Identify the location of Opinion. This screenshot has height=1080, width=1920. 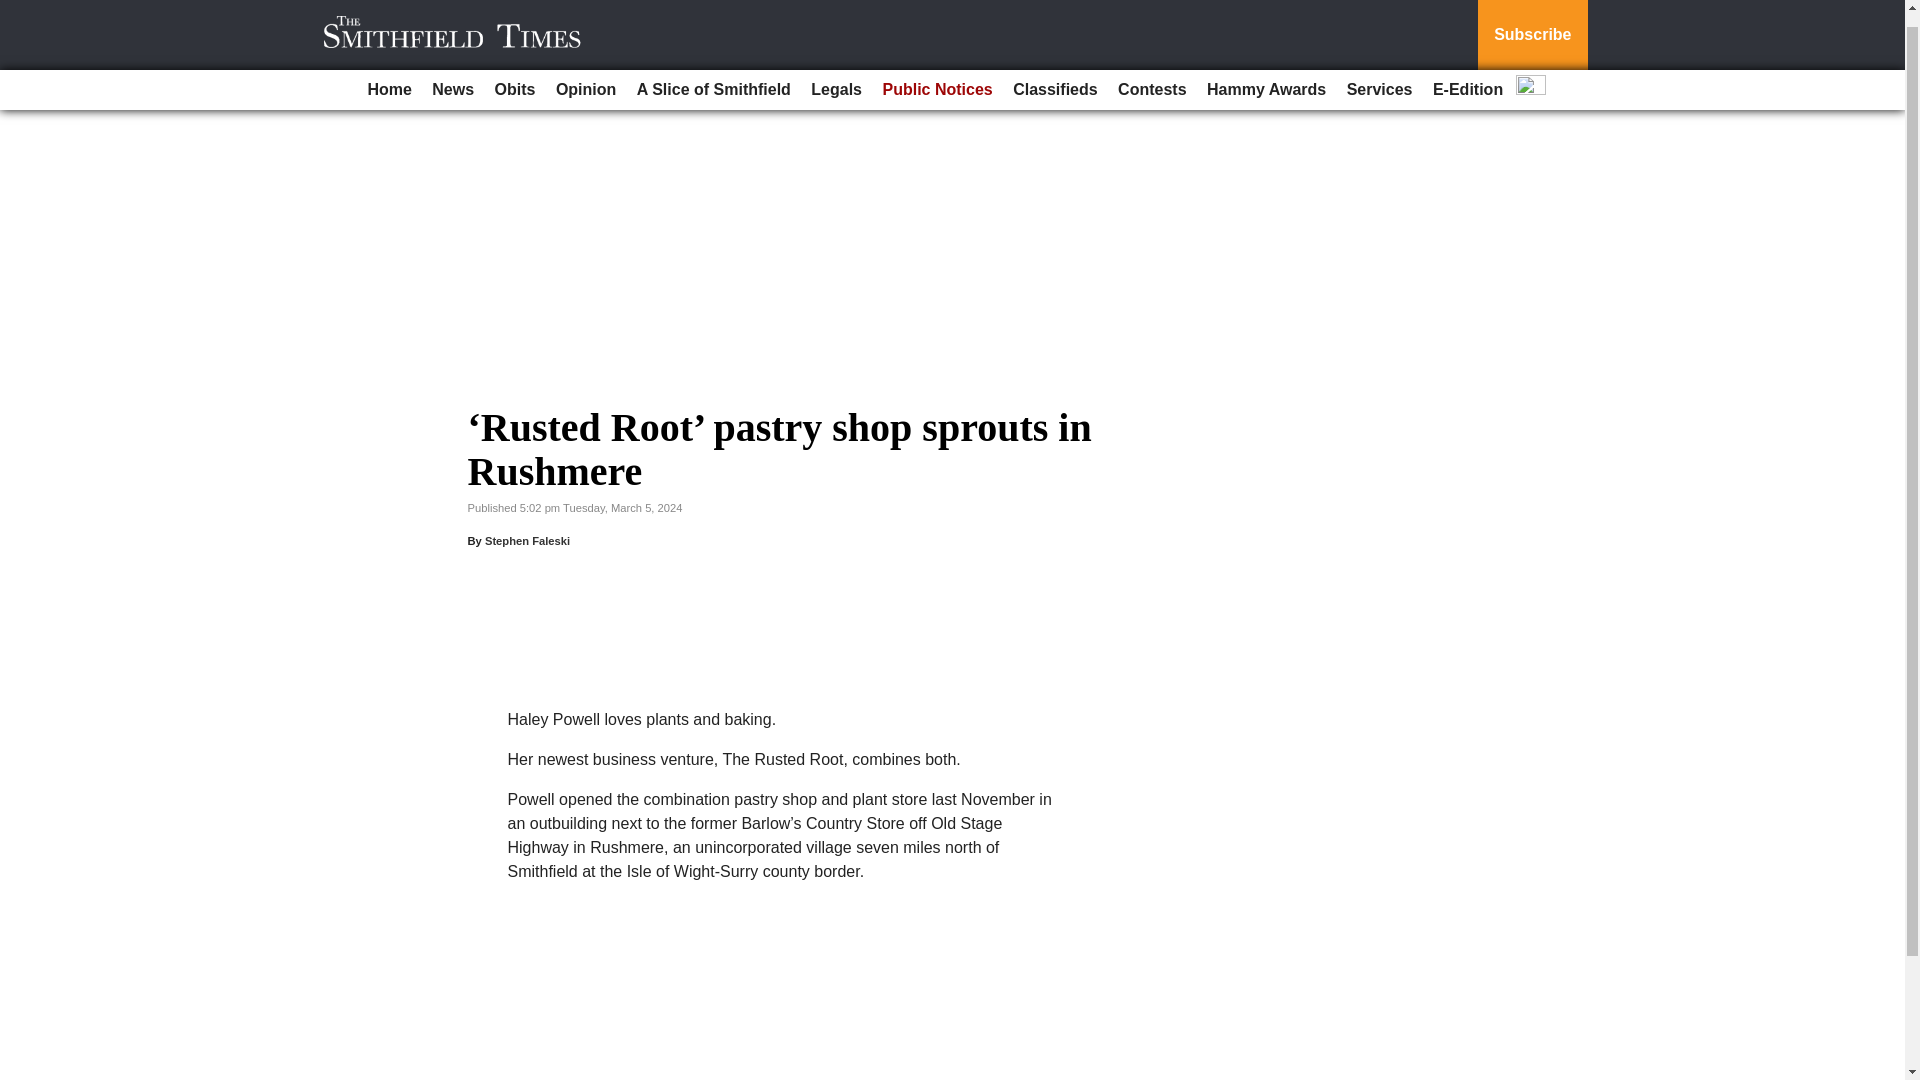
(586, 75).